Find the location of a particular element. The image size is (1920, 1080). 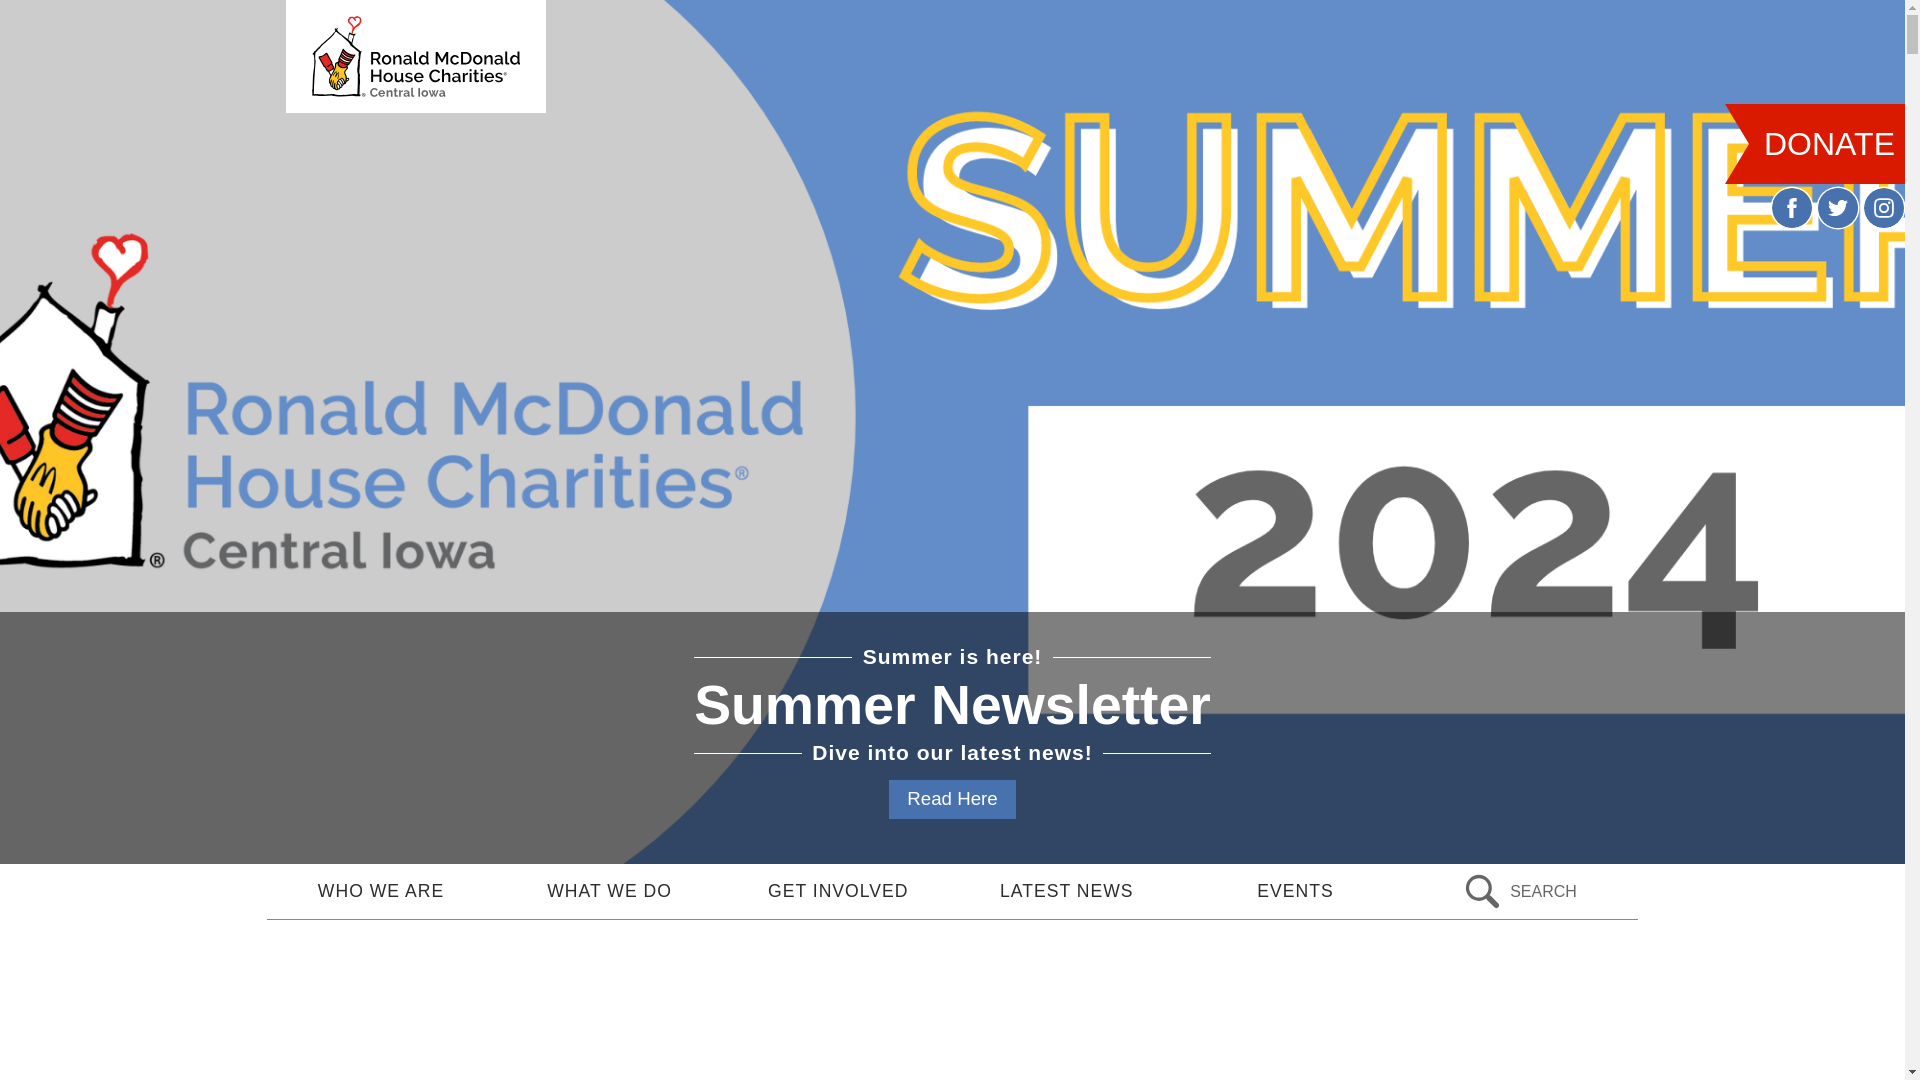

Read Here is located at coordinates (952, 798).